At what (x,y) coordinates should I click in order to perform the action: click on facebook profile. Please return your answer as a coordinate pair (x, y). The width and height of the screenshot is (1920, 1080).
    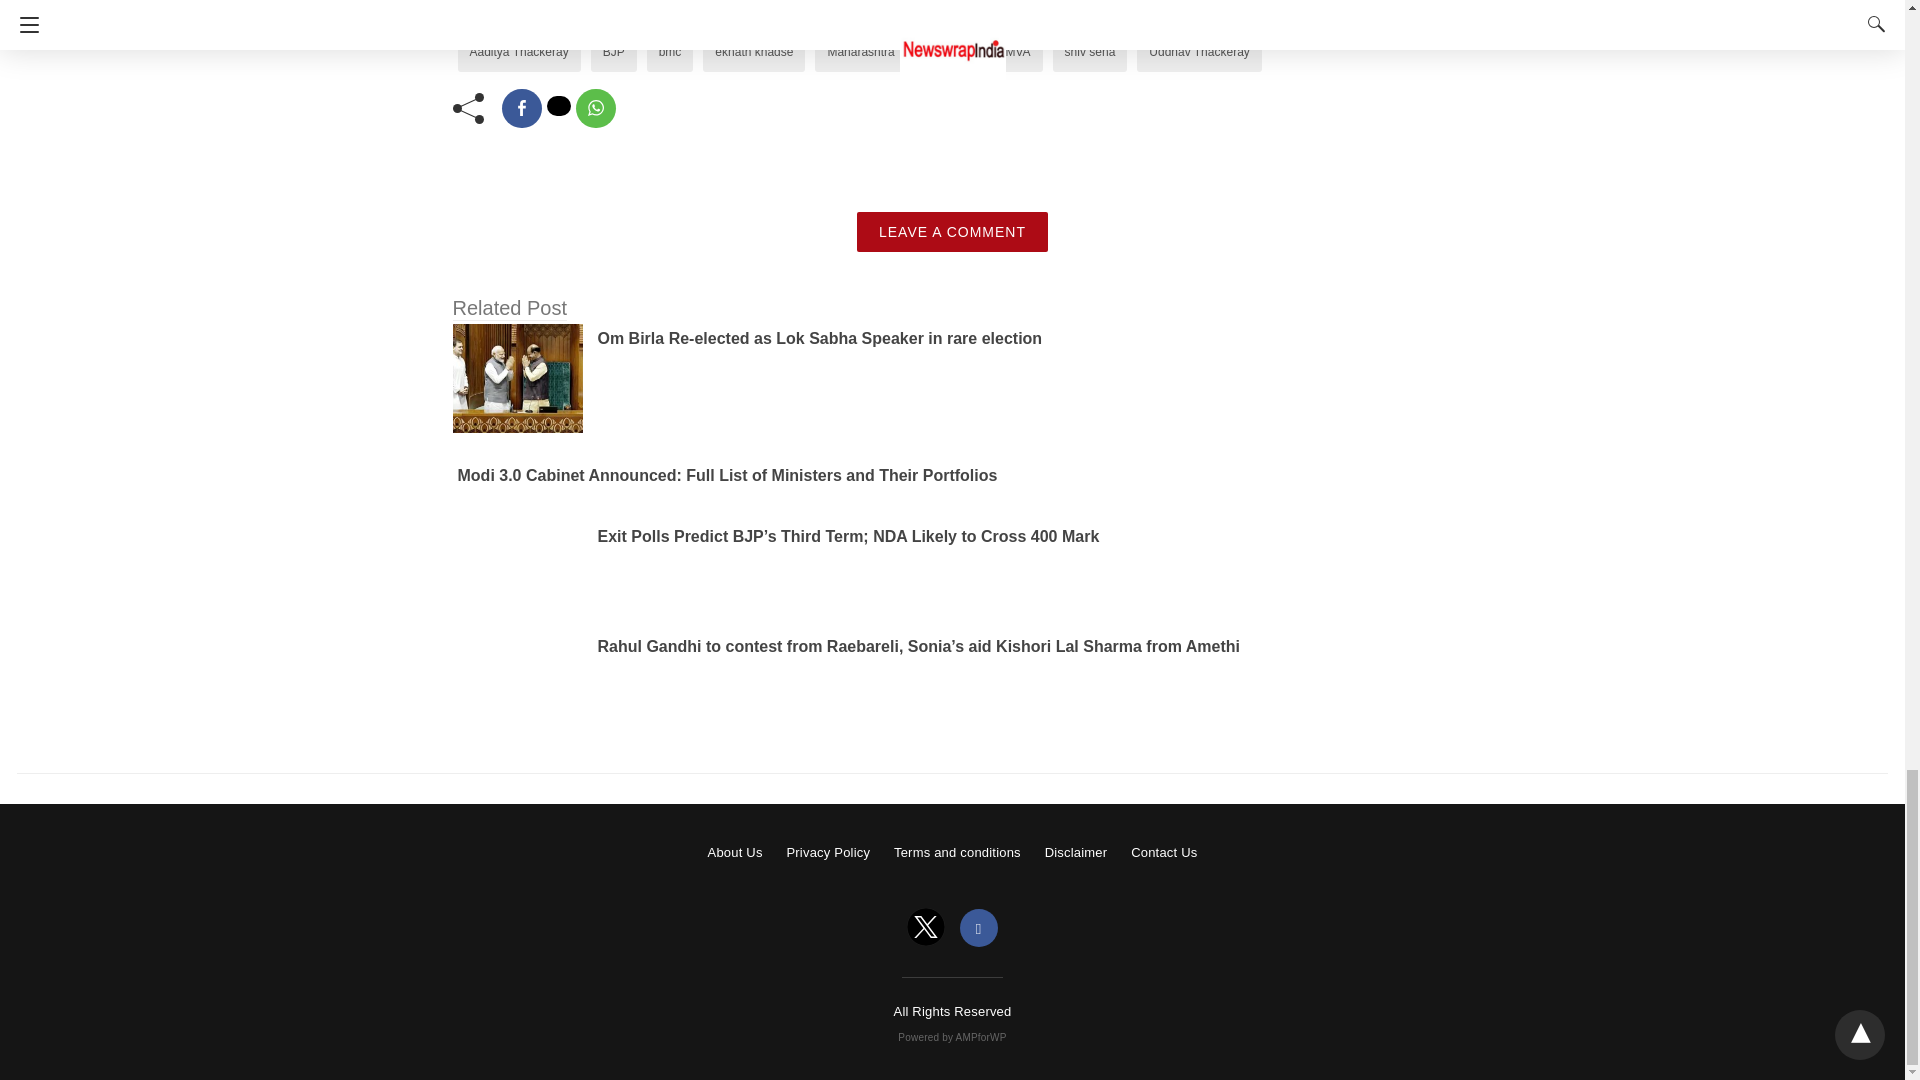
    Looking at the image, I should click on (979, 929).